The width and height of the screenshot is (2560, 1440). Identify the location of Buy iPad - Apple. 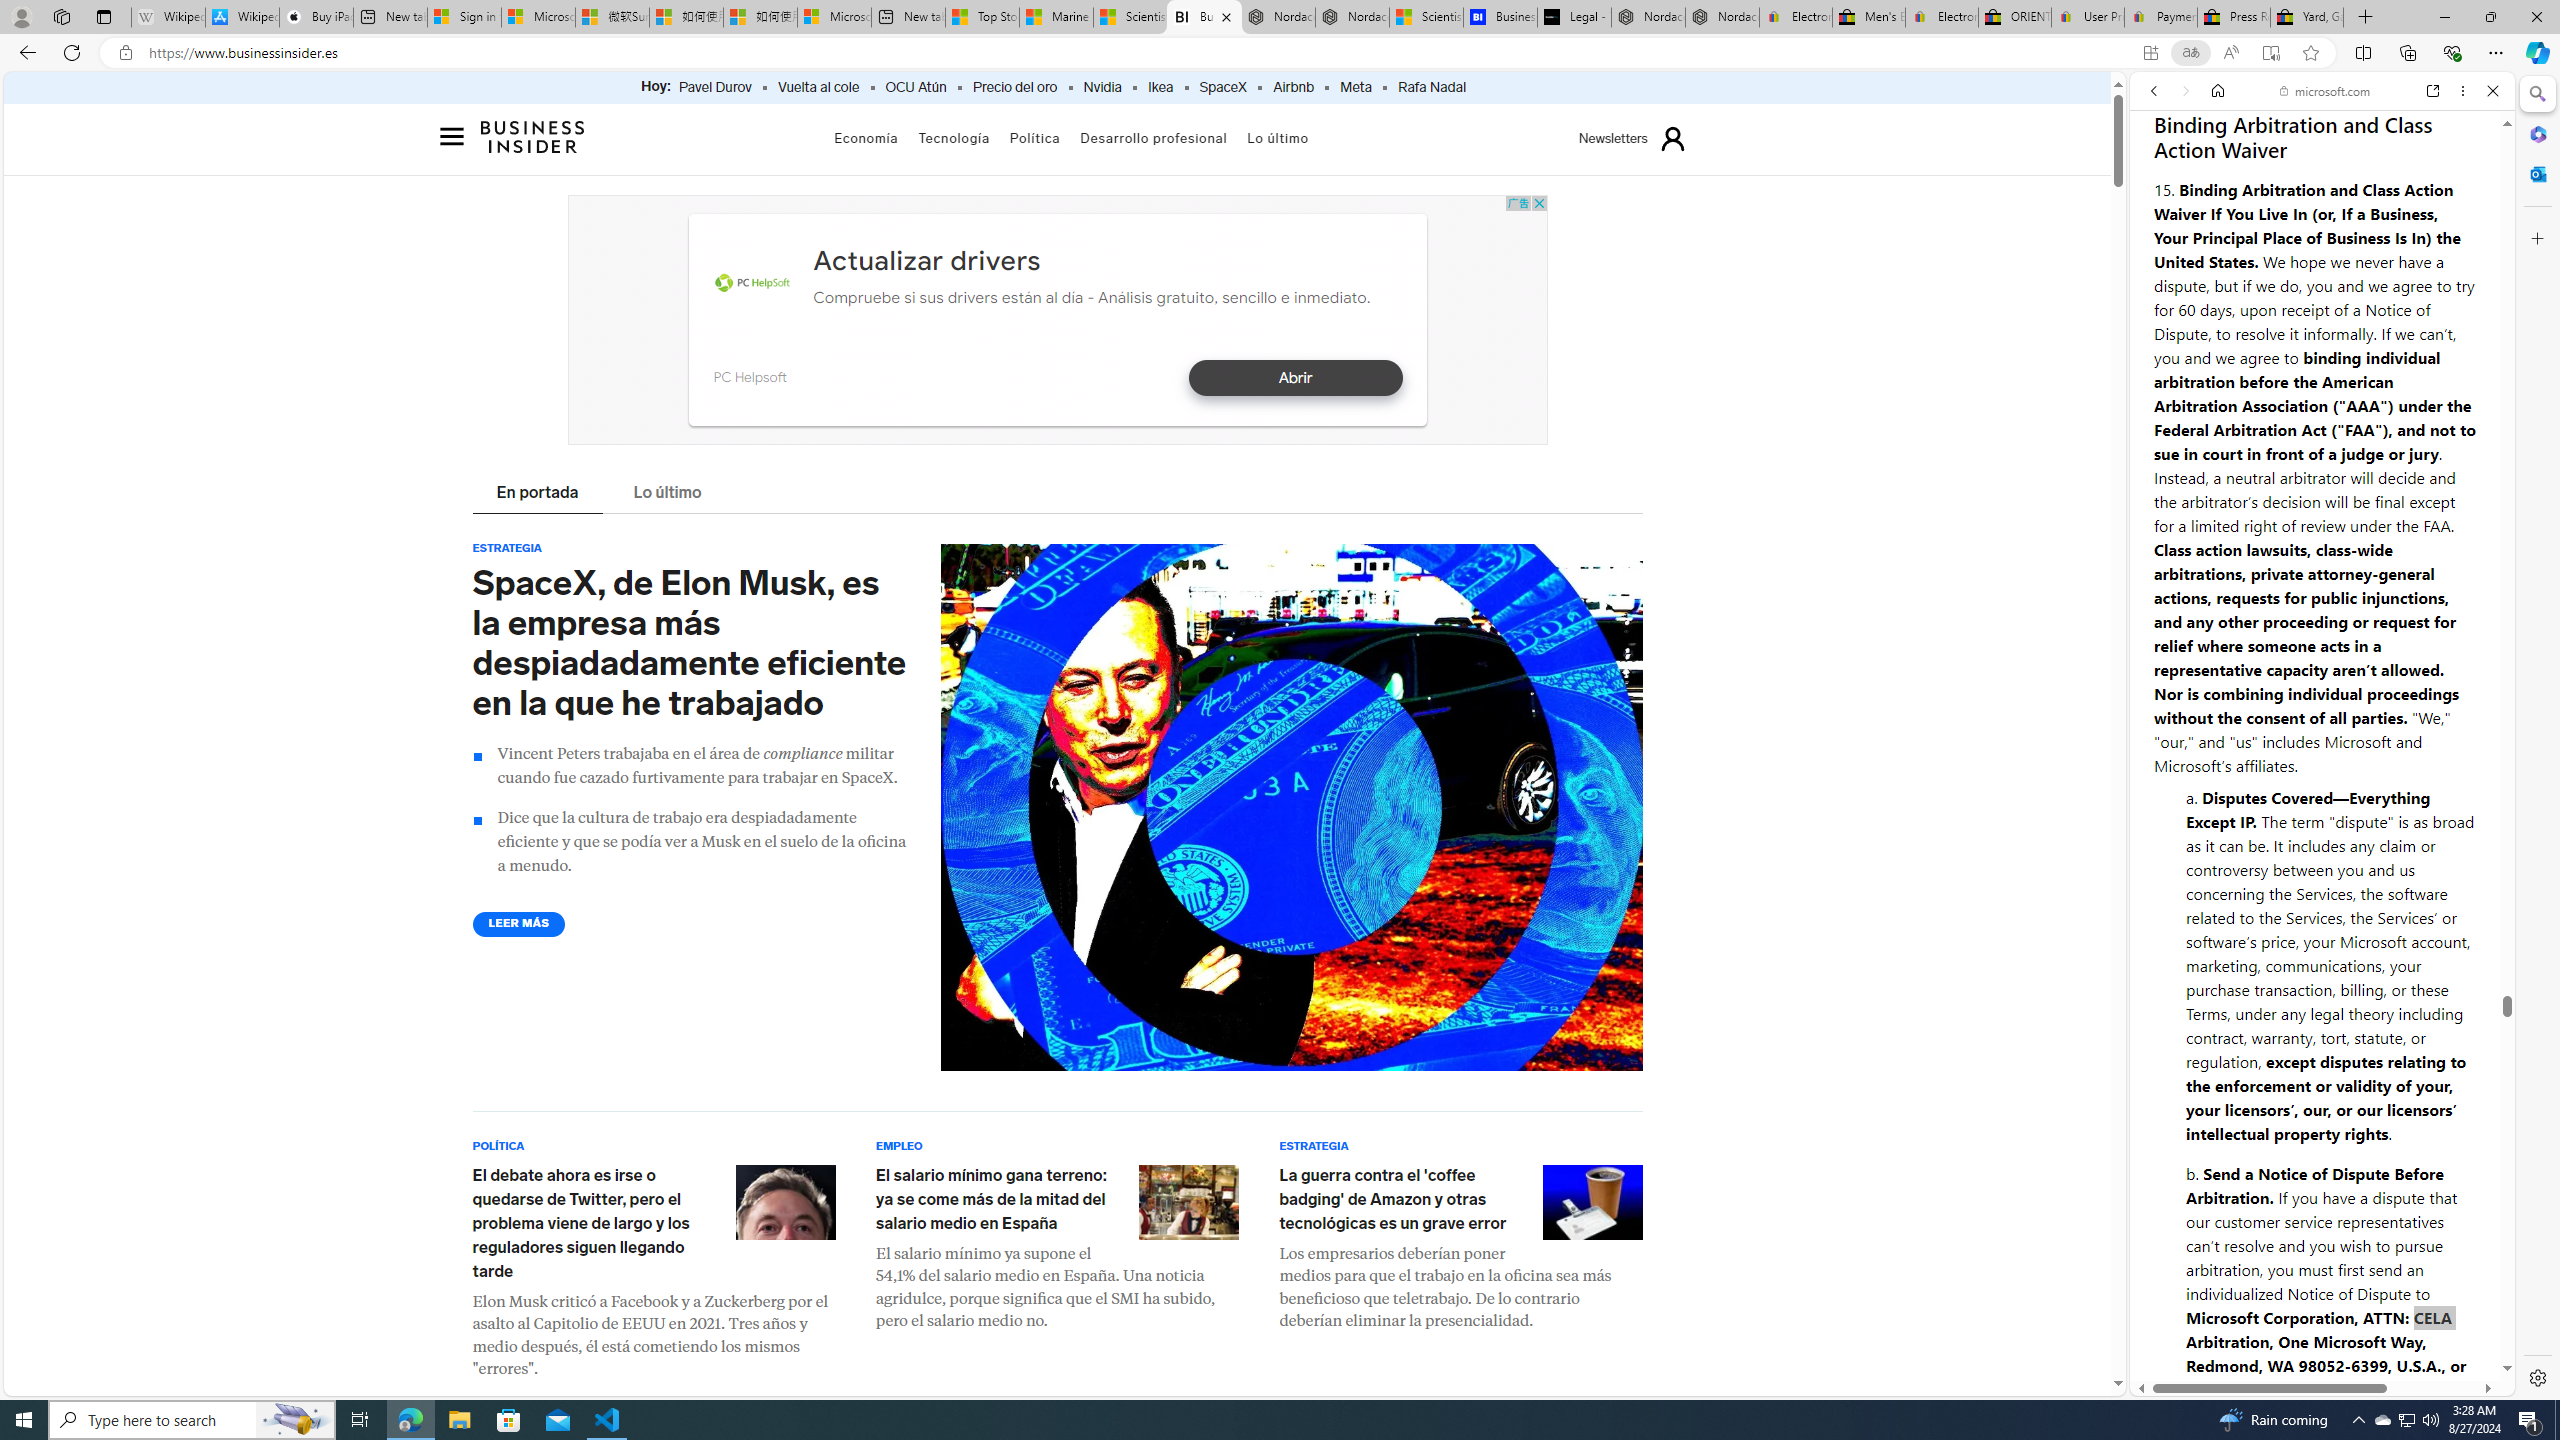
(316, 17).